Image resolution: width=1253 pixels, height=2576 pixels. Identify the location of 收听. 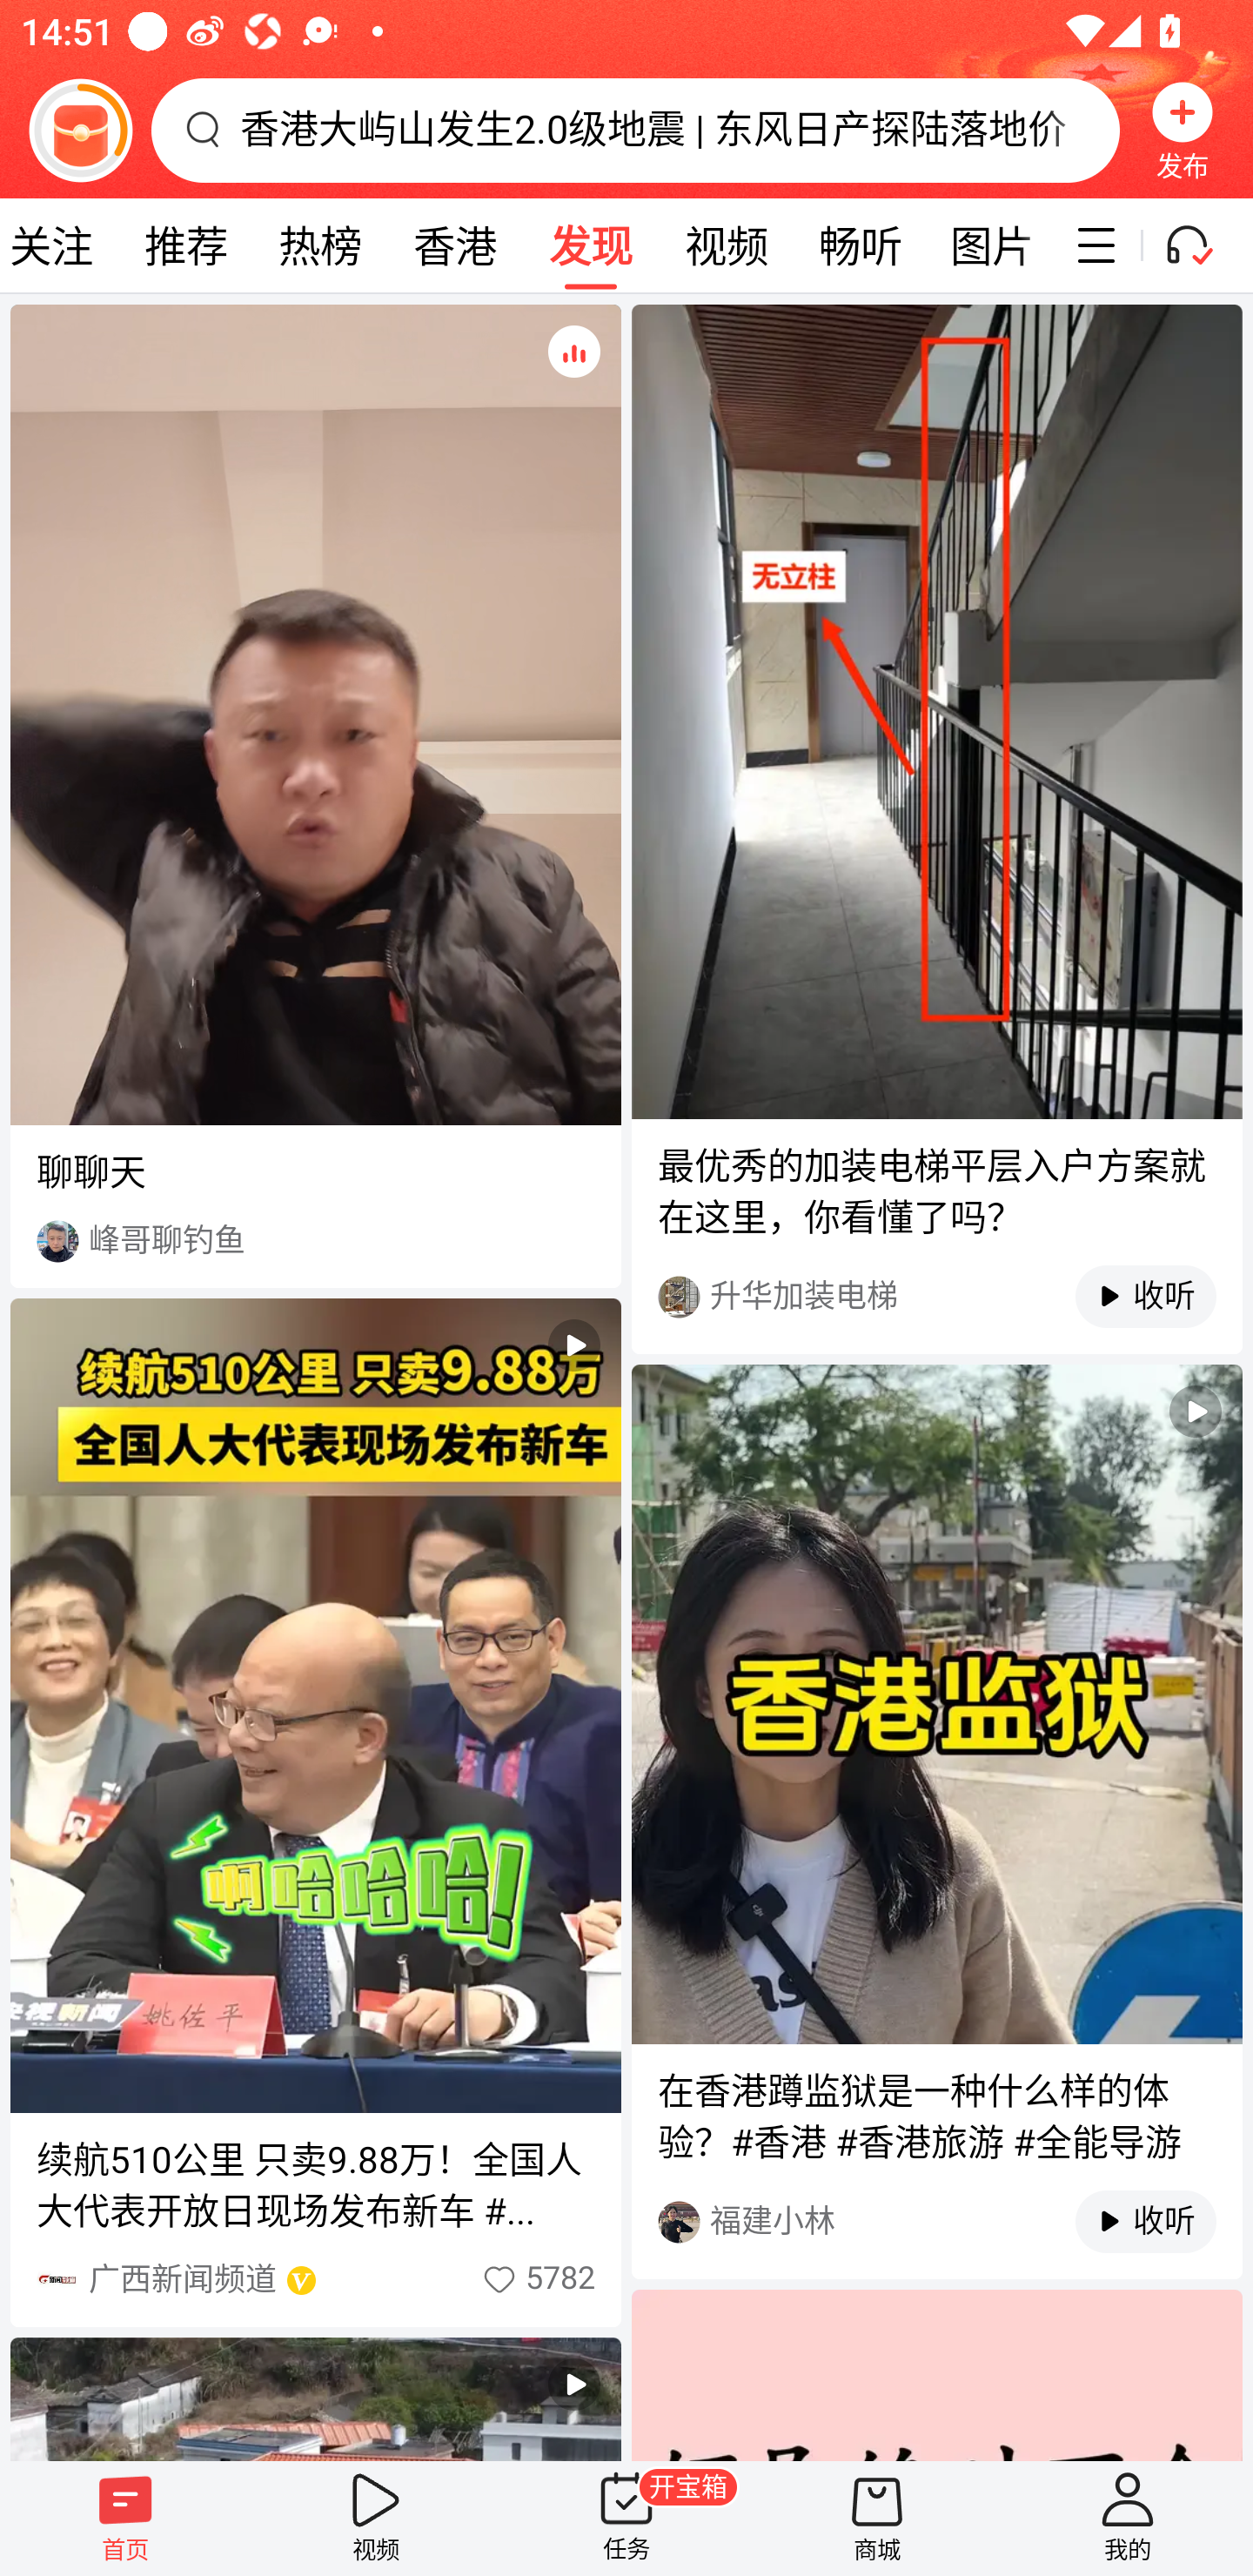
(1129, 1297).